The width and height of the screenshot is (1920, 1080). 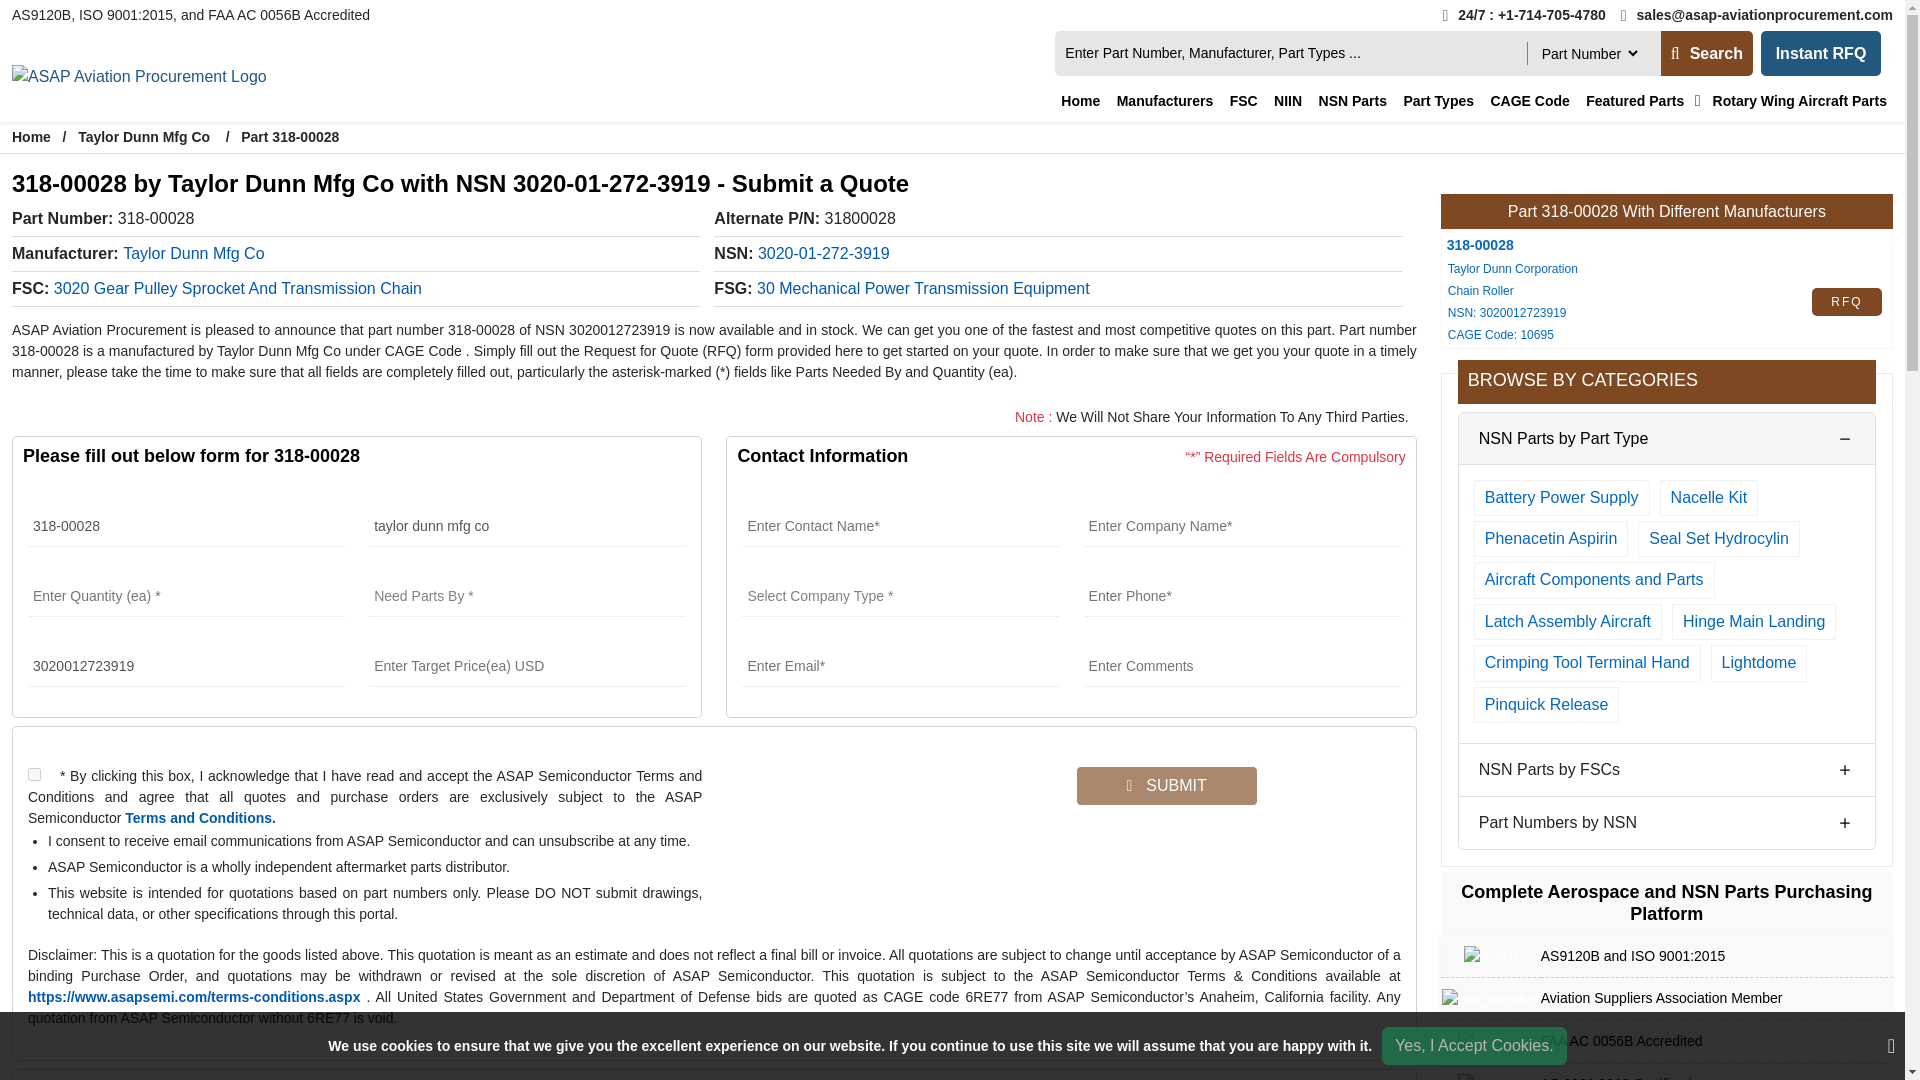 I want to click on Home, so click(x=1080, y=102).